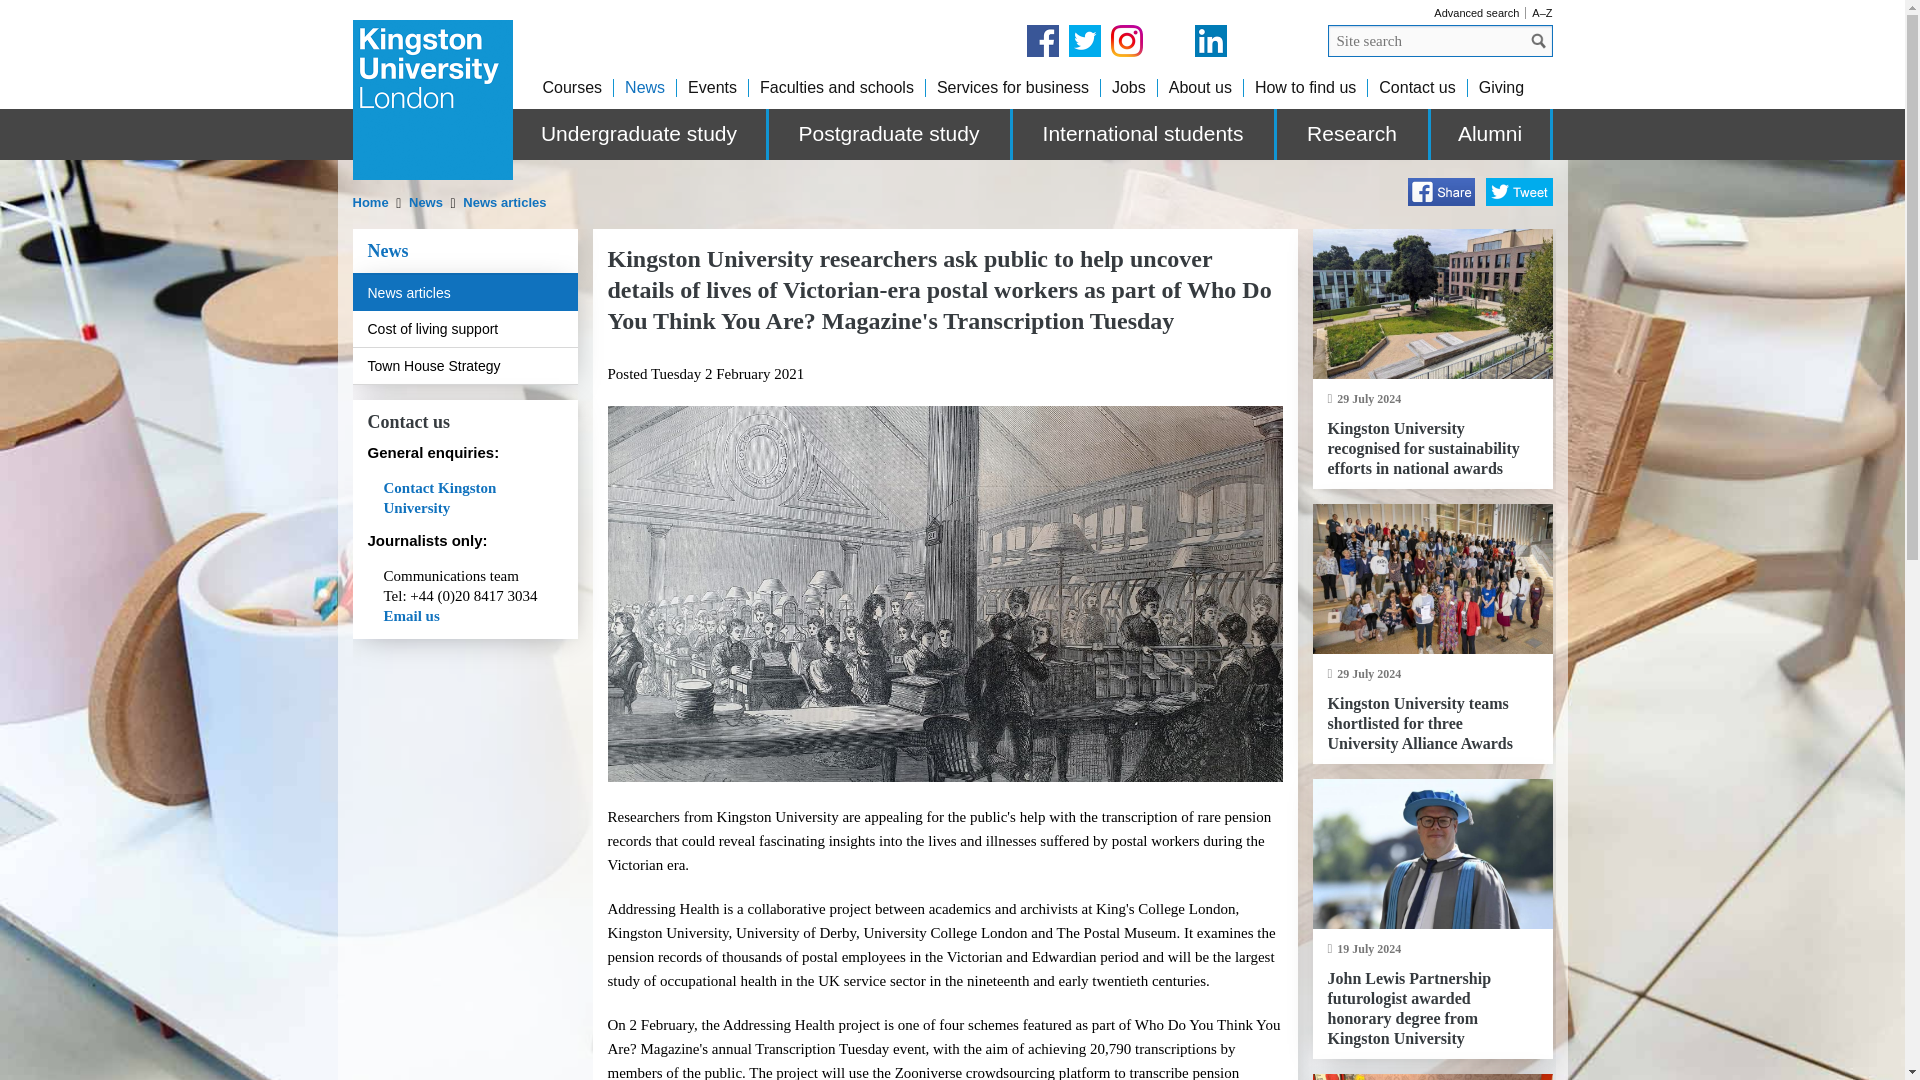 This screenshot has height=1080, width=1920. What do you see at coordinates (371, 202) in the screenshot?
I see `Home` at bounding box center [371, 202].